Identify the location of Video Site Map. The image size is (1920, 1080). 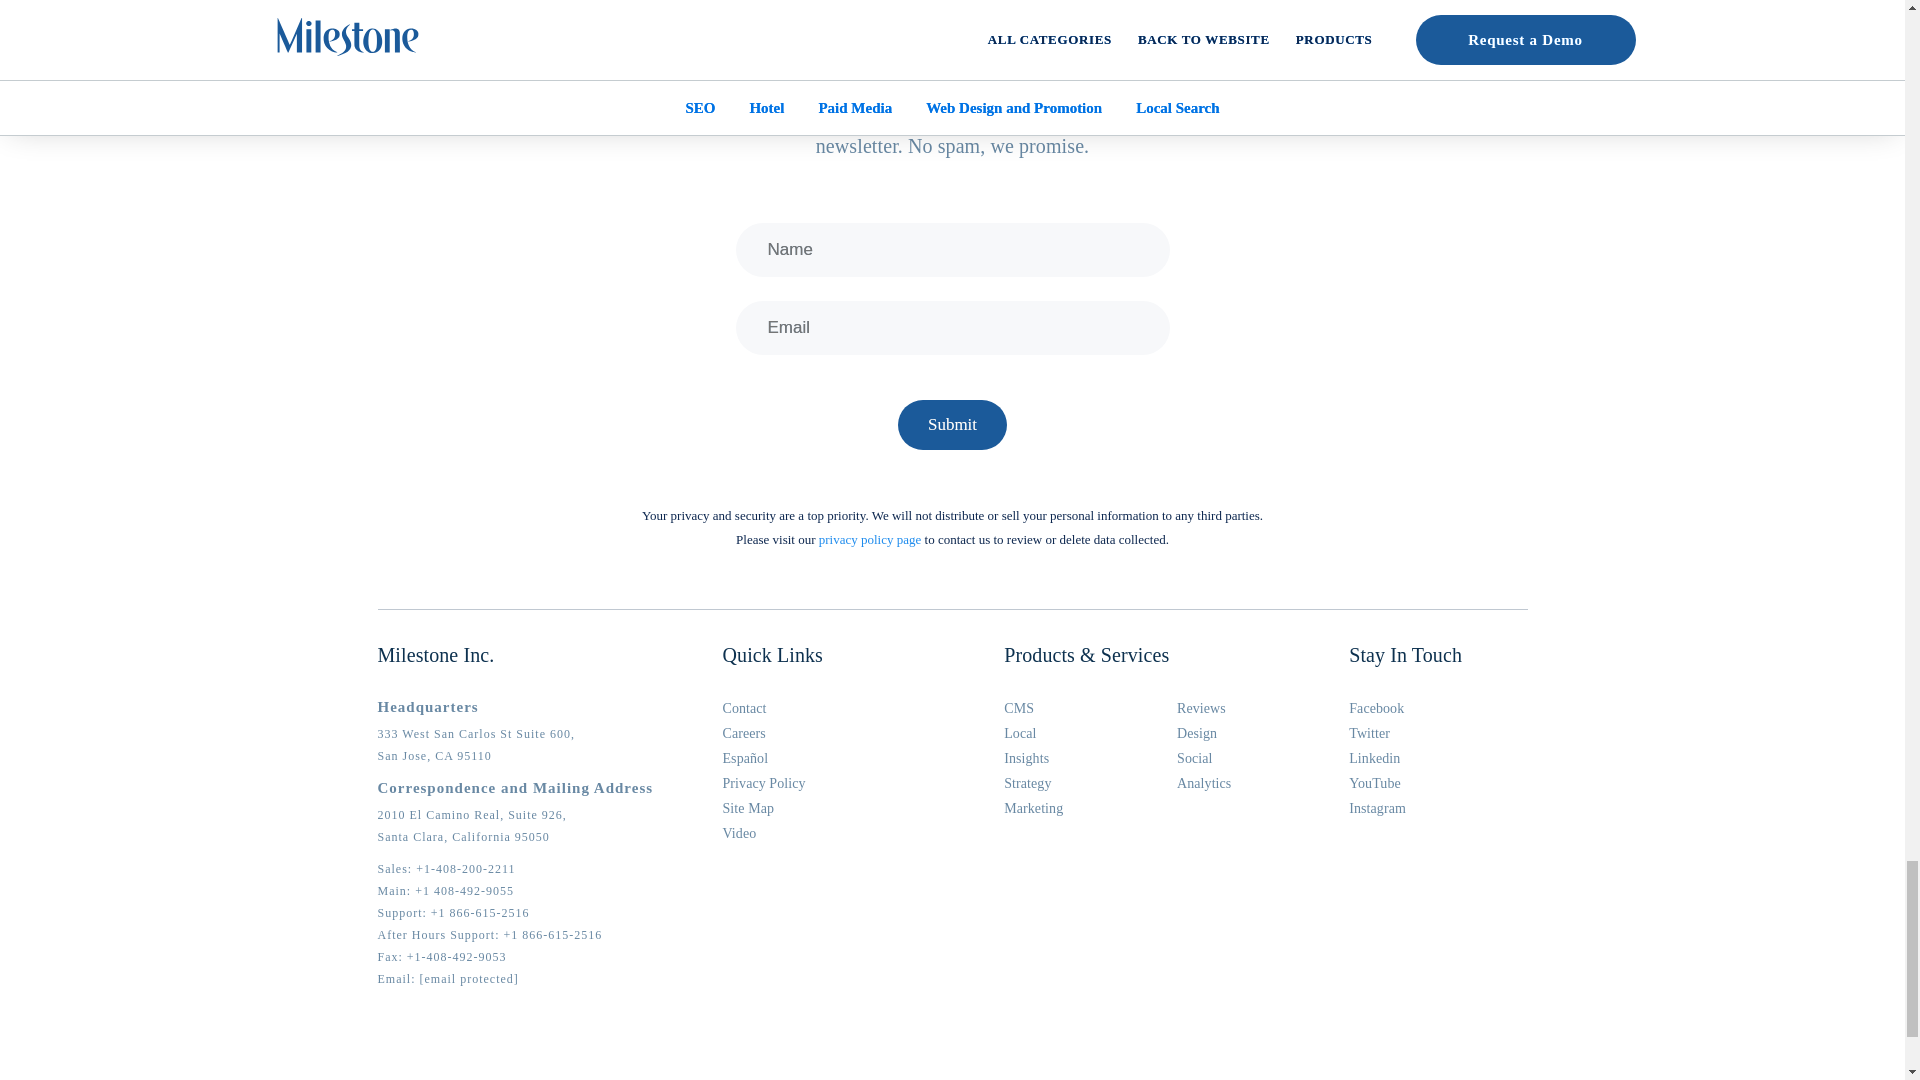
(738, 834).